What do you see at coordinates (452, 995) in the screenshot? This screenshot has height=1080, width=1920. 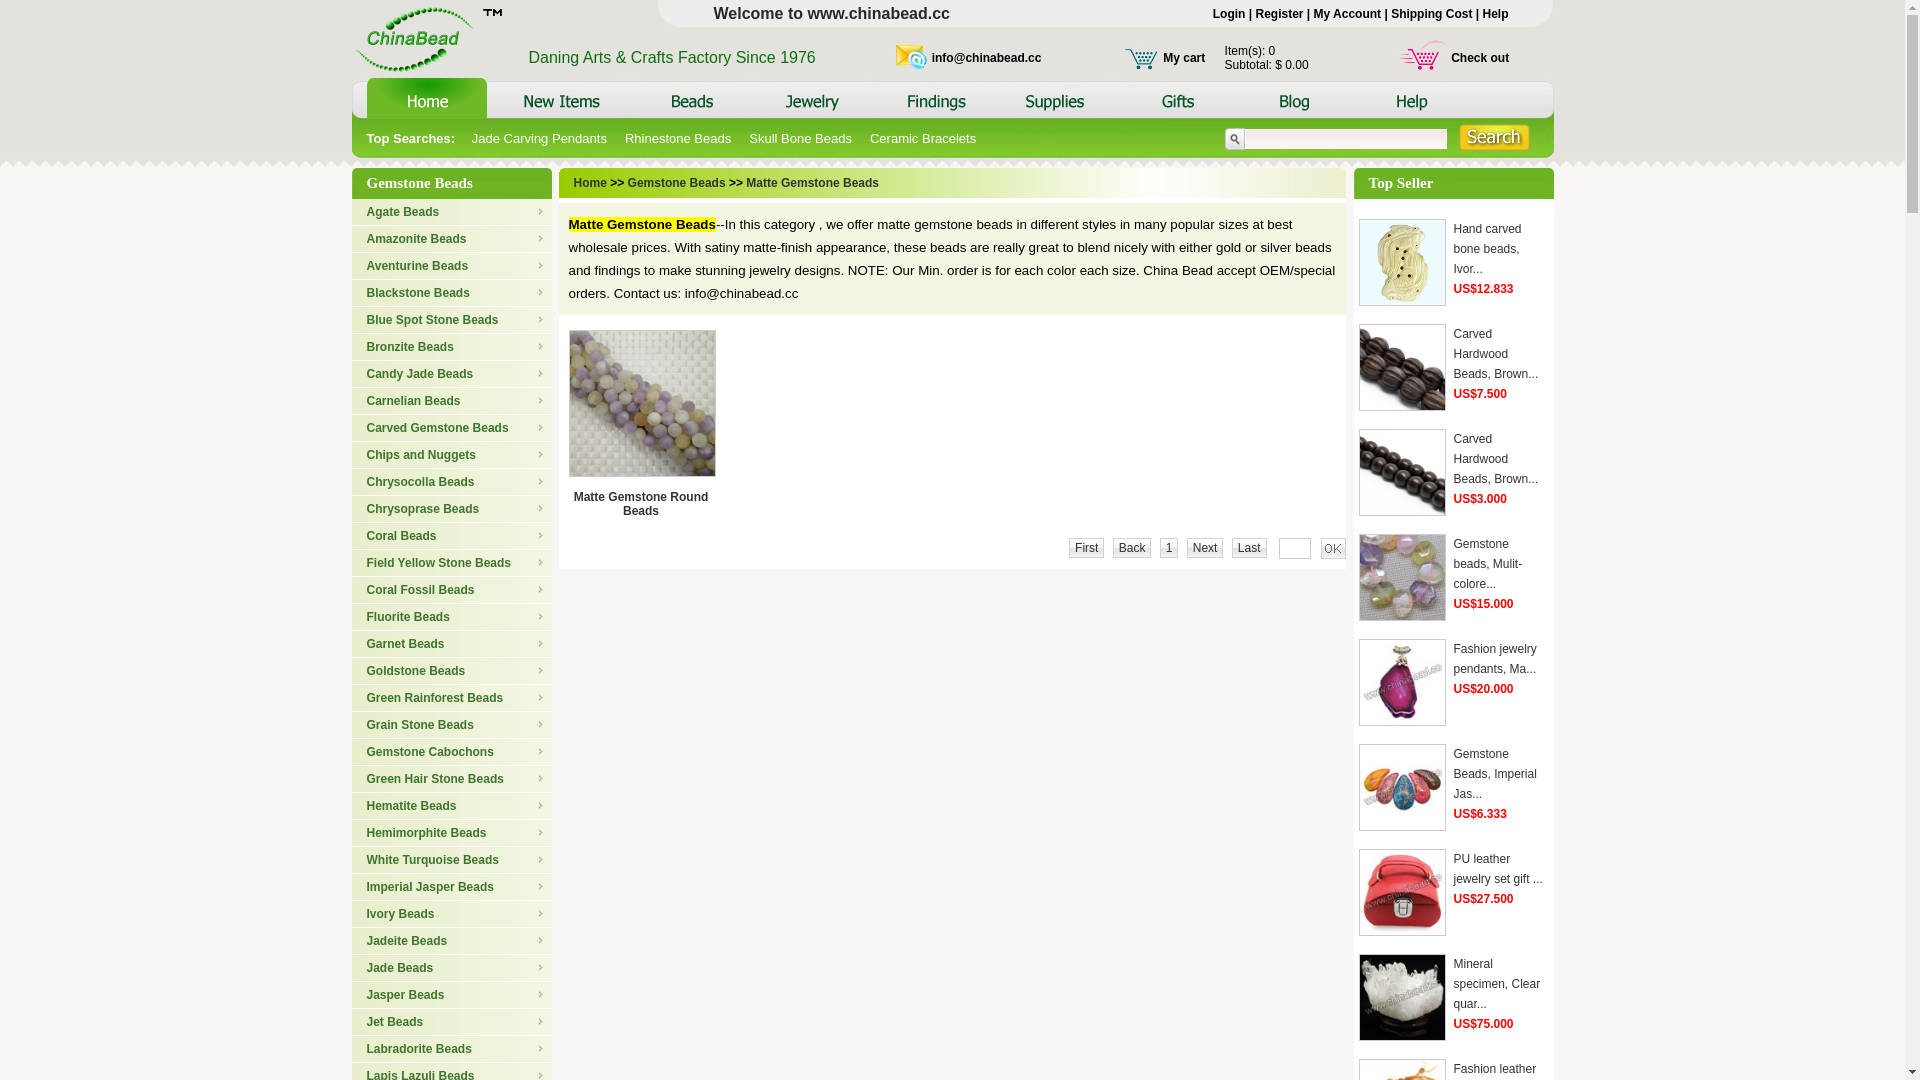 I see `Jasper Beads` at bounding box center [452, 995].